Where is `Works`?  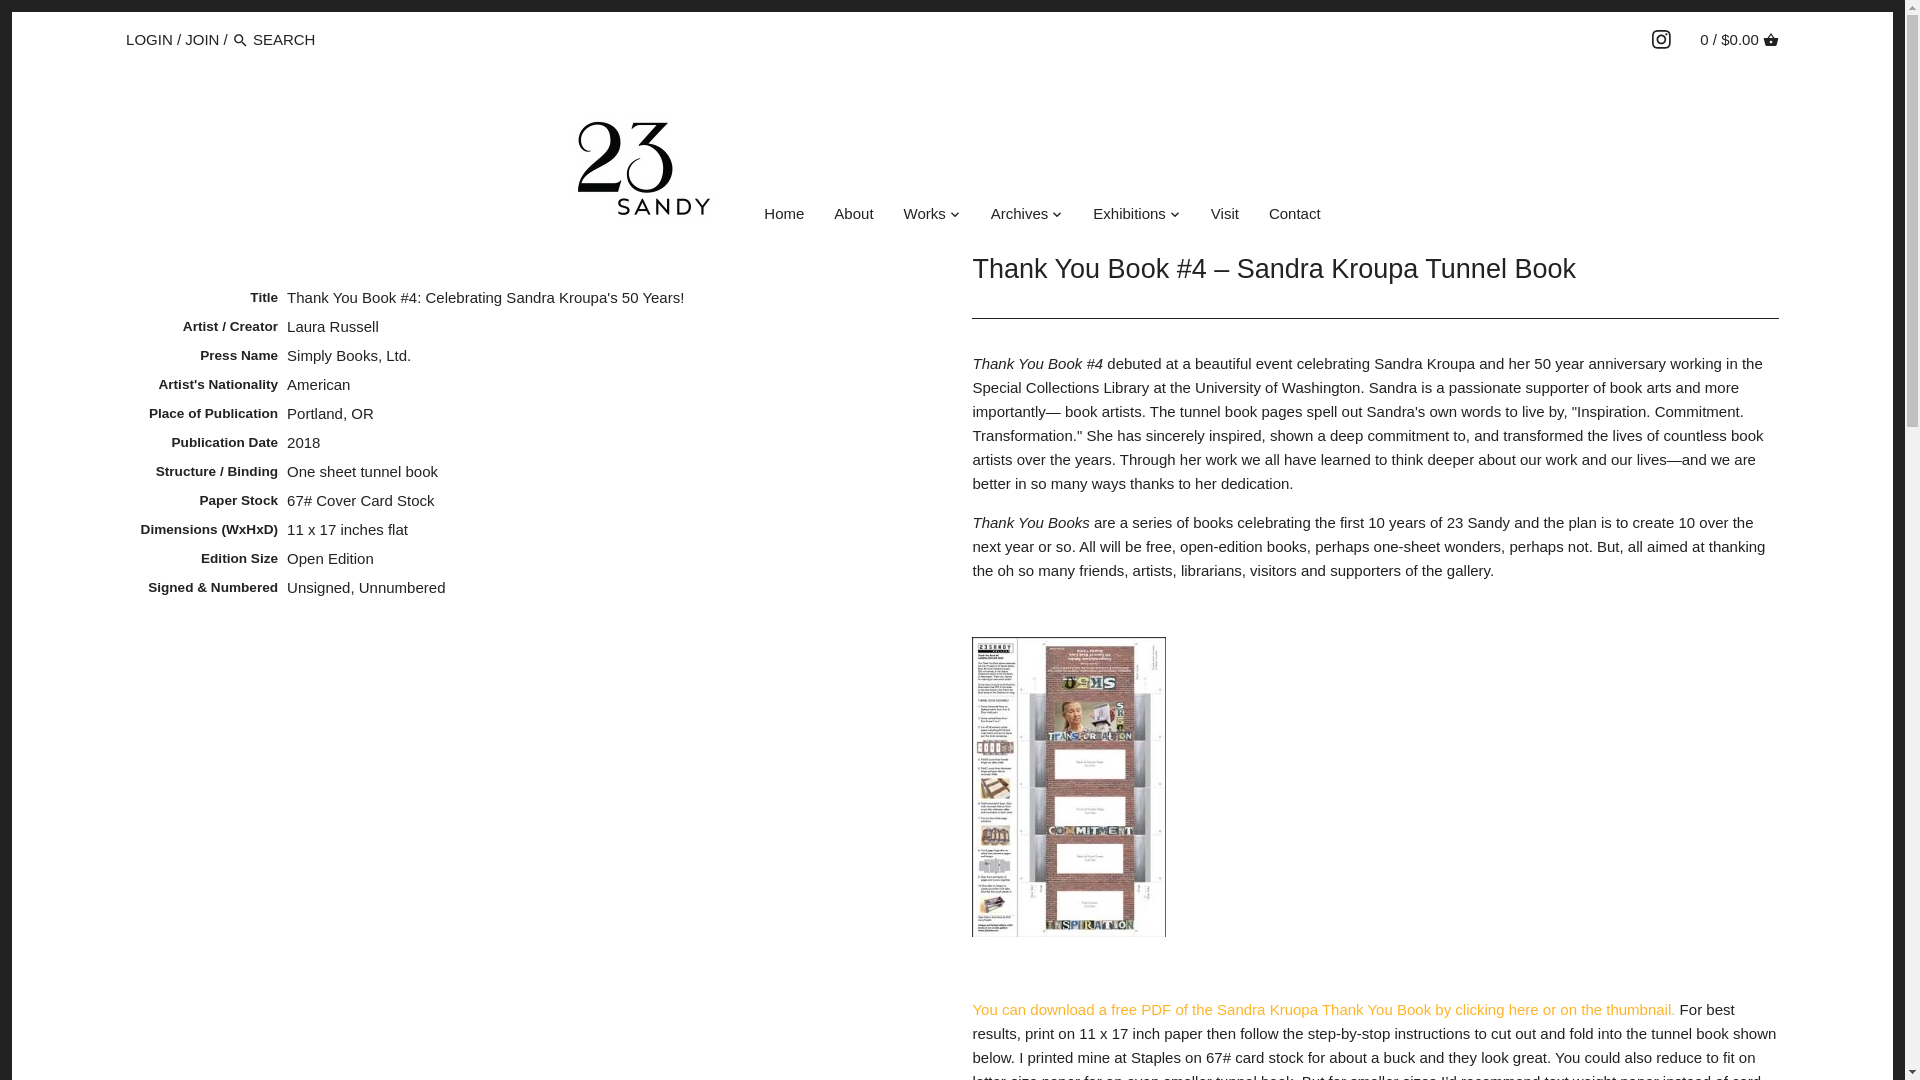 Works is located at coordinates (924, 216).